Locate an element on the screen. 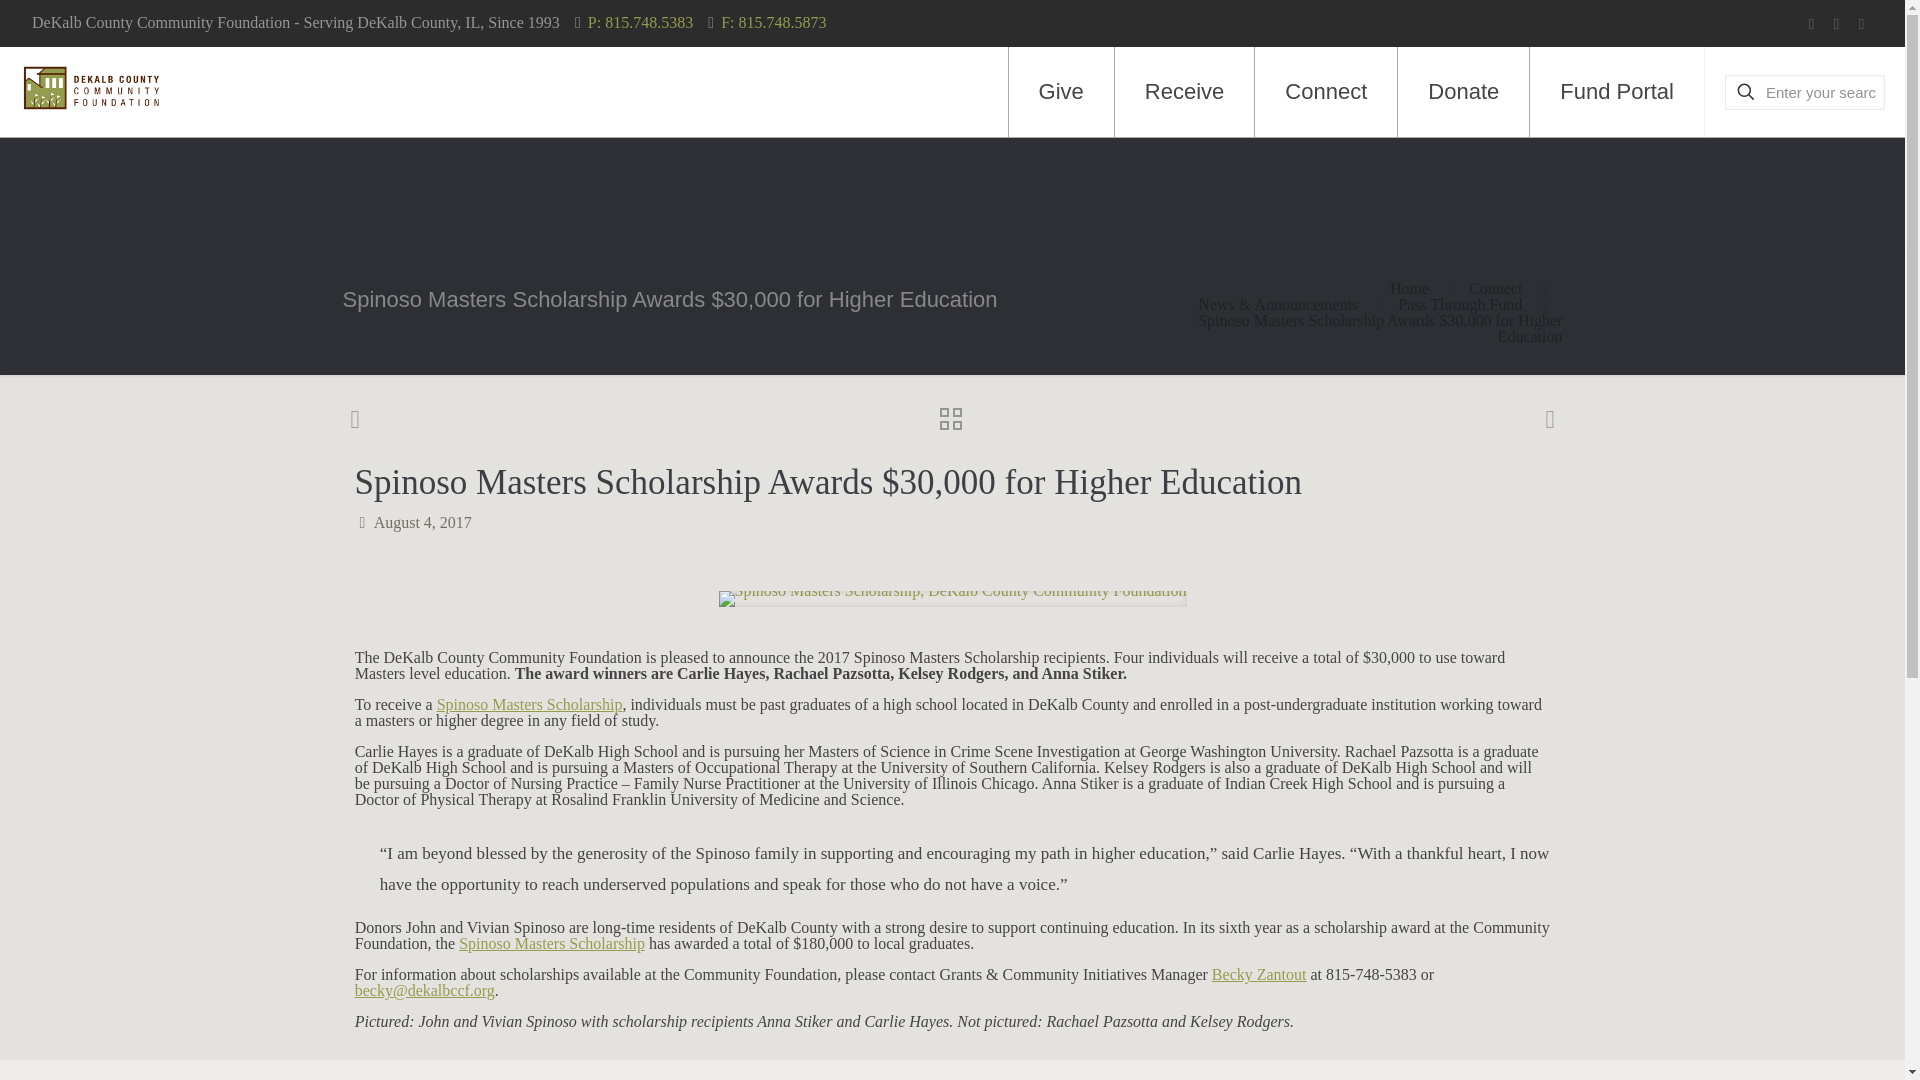  F: 815.748.5873 is located at coordinates (773, 22).